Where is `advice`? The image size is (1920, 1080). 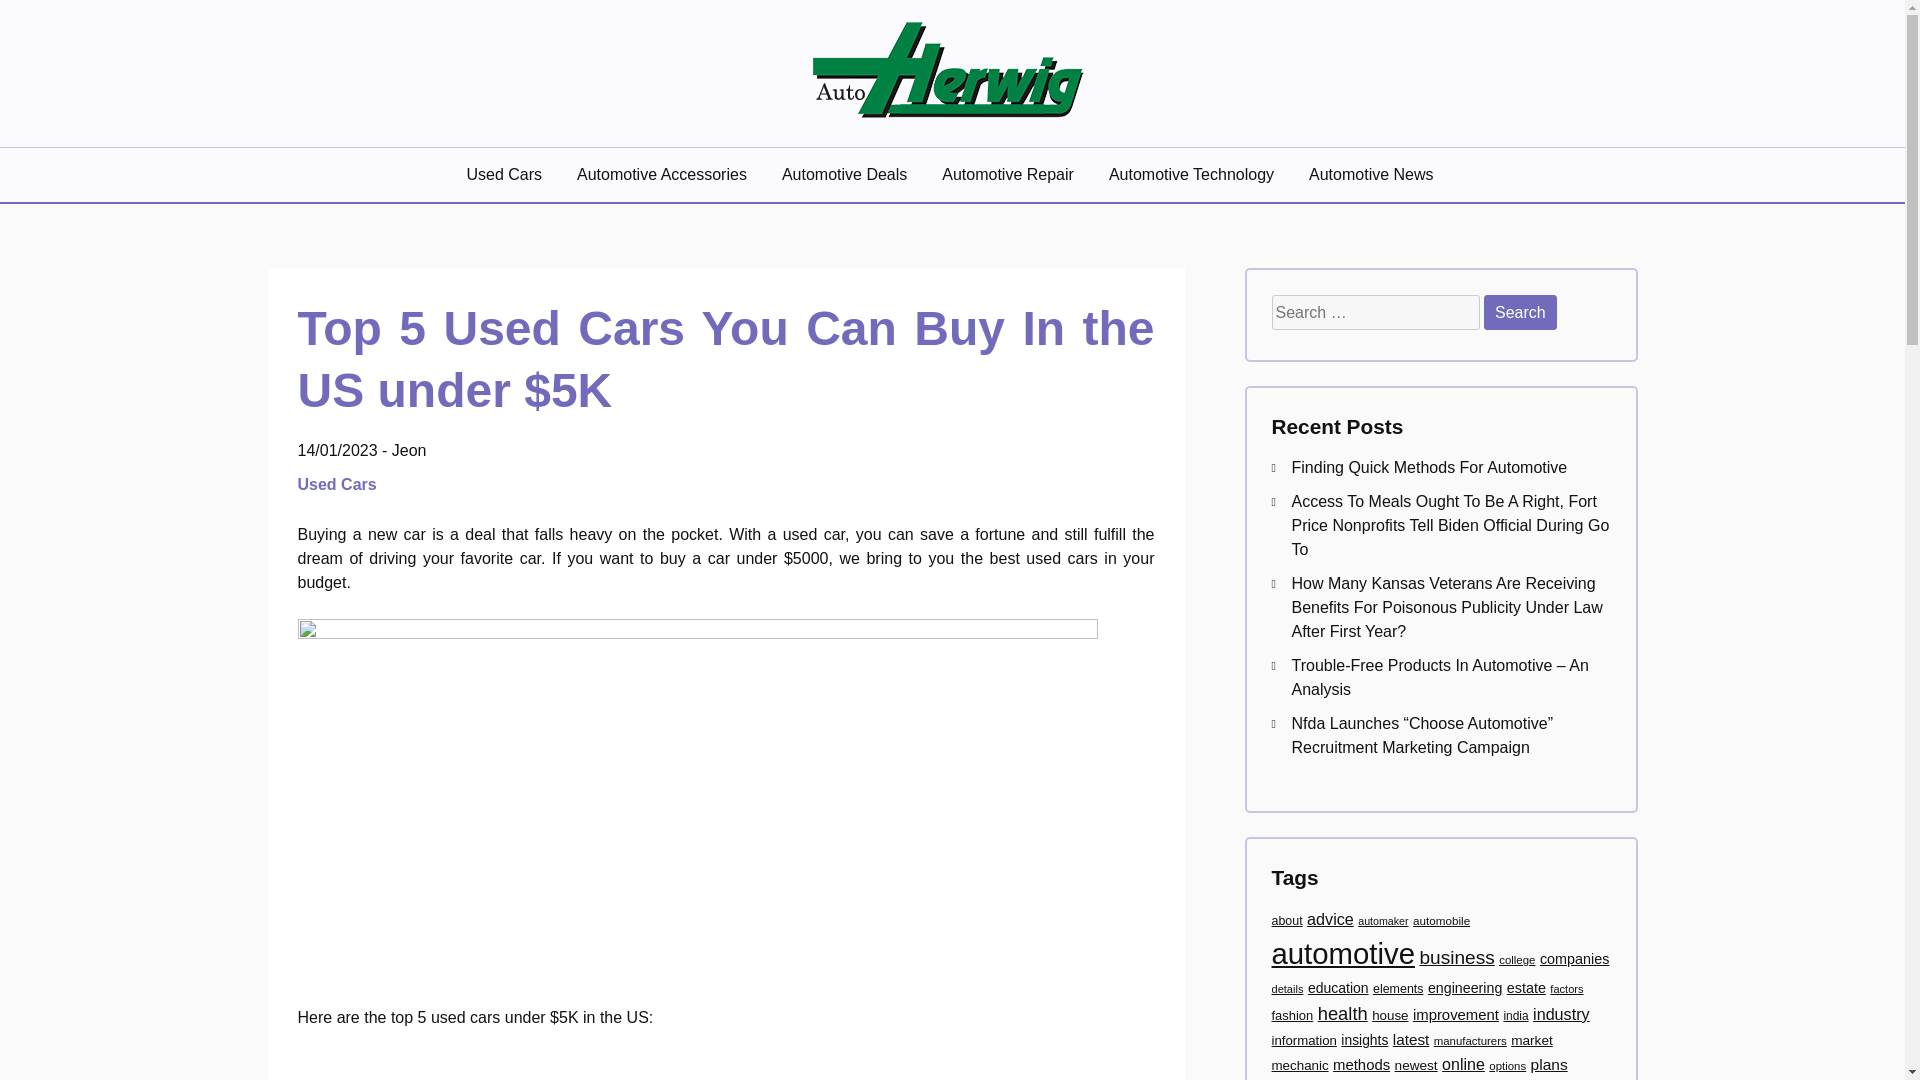
advice is located at coordinates (1330, 918).